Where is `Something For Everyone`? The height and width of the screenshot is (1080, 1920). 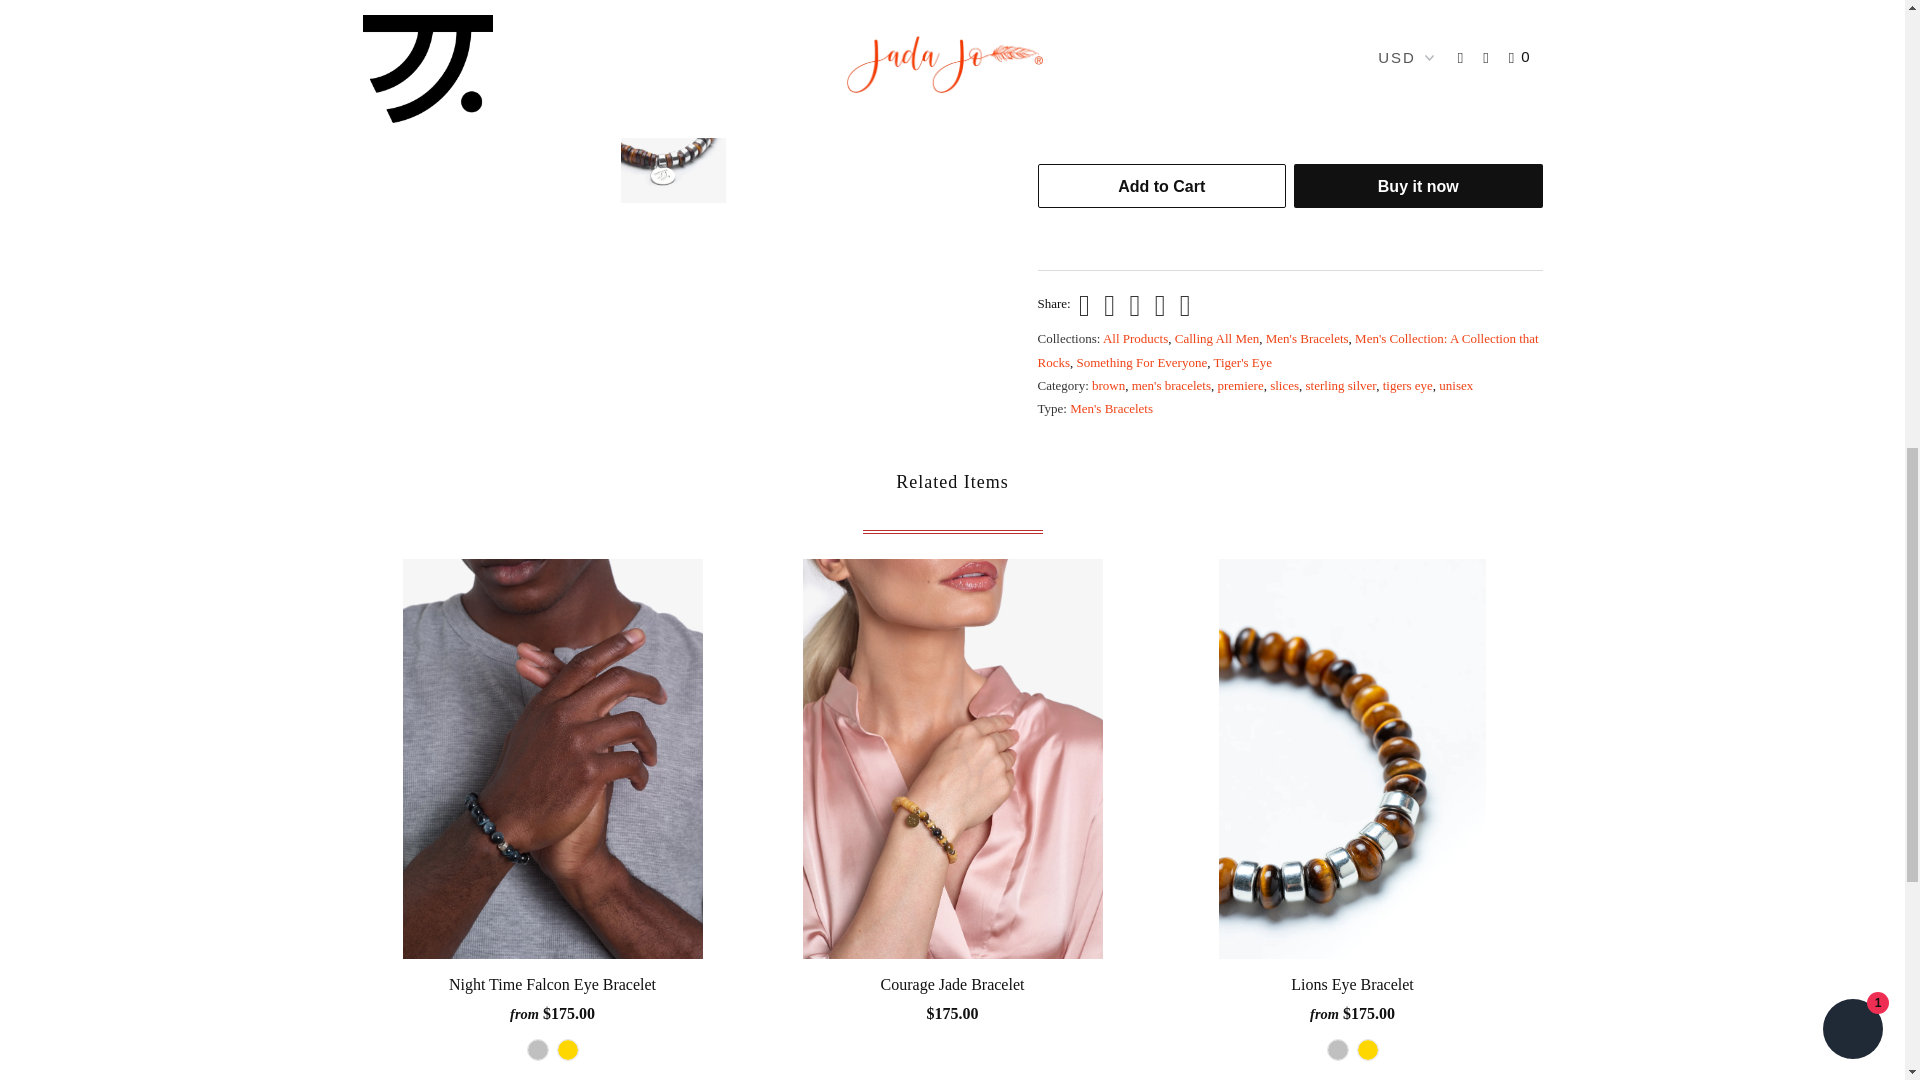
Something For Everyone is located at coordinates (1141, 362).